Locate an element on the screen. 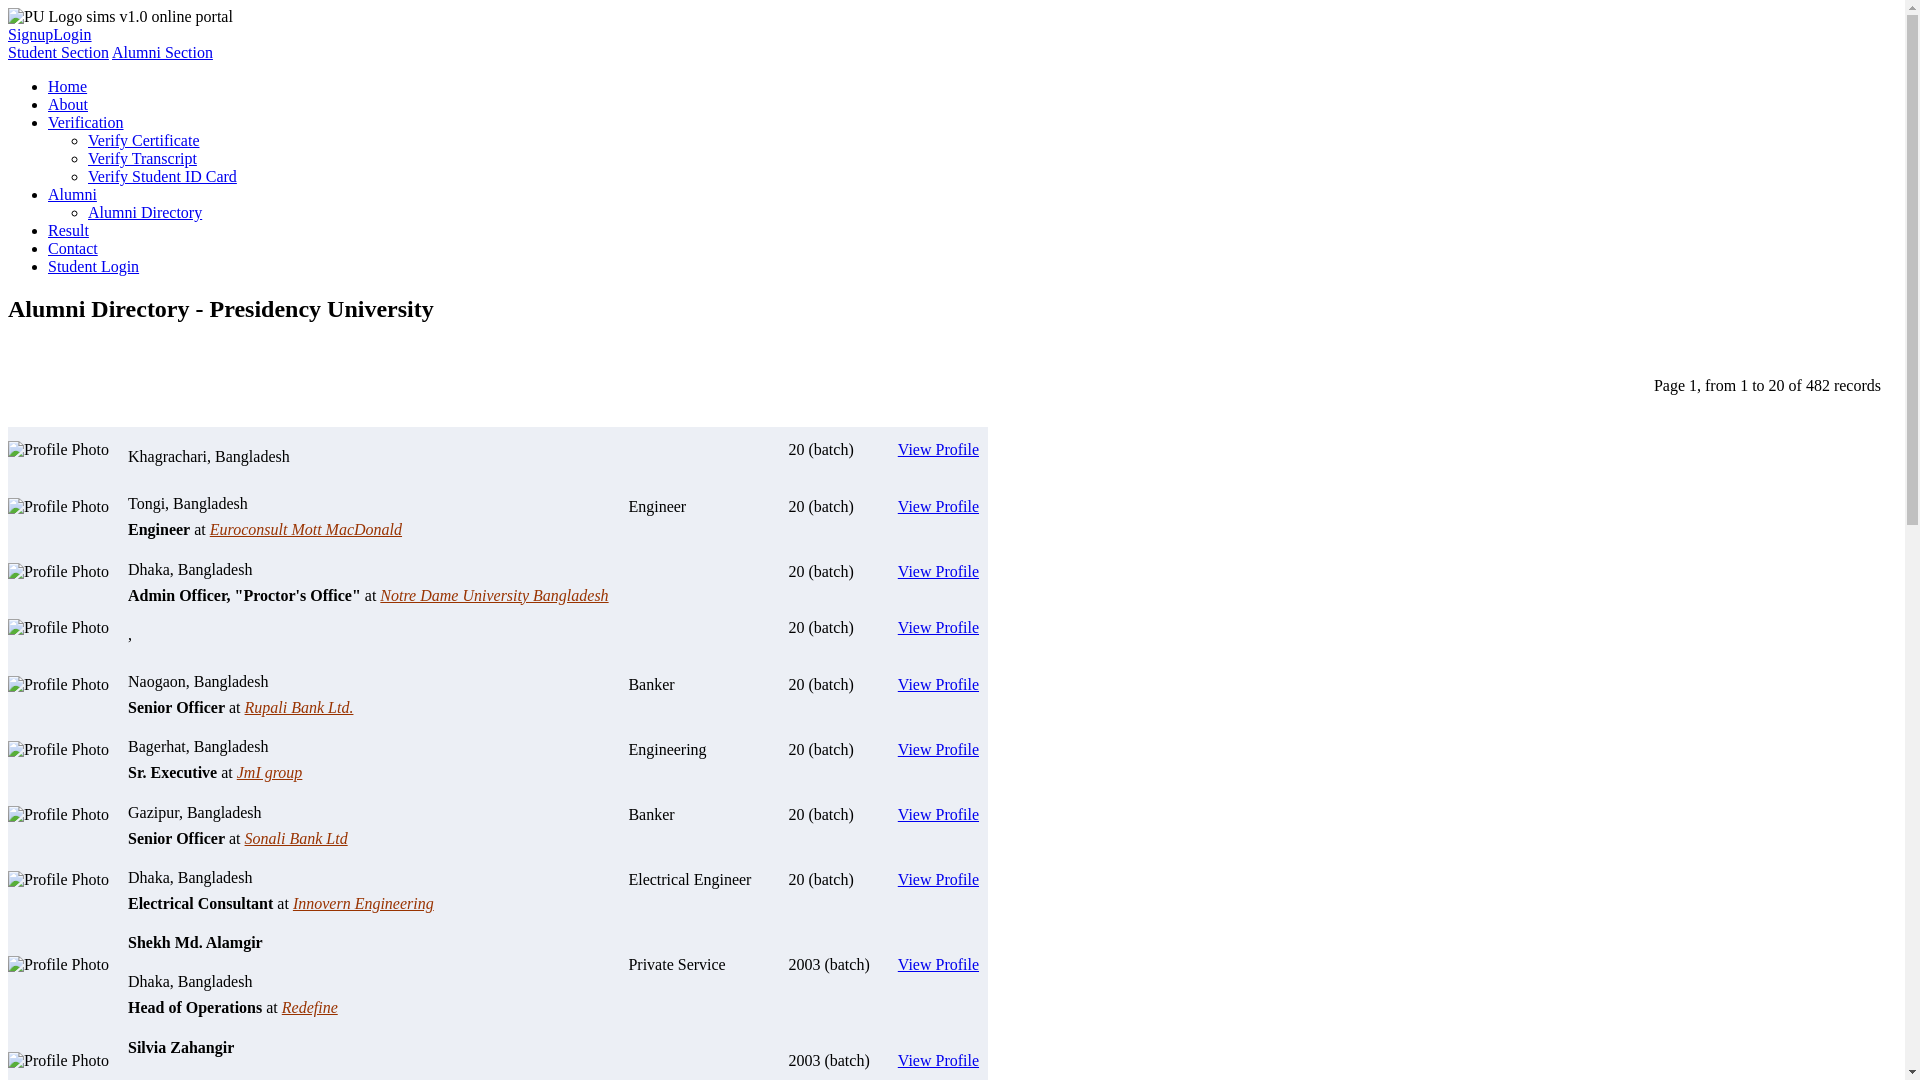 This screenshot has width=1920, height=1080. Presidency University is located at coordinates (45, 17).